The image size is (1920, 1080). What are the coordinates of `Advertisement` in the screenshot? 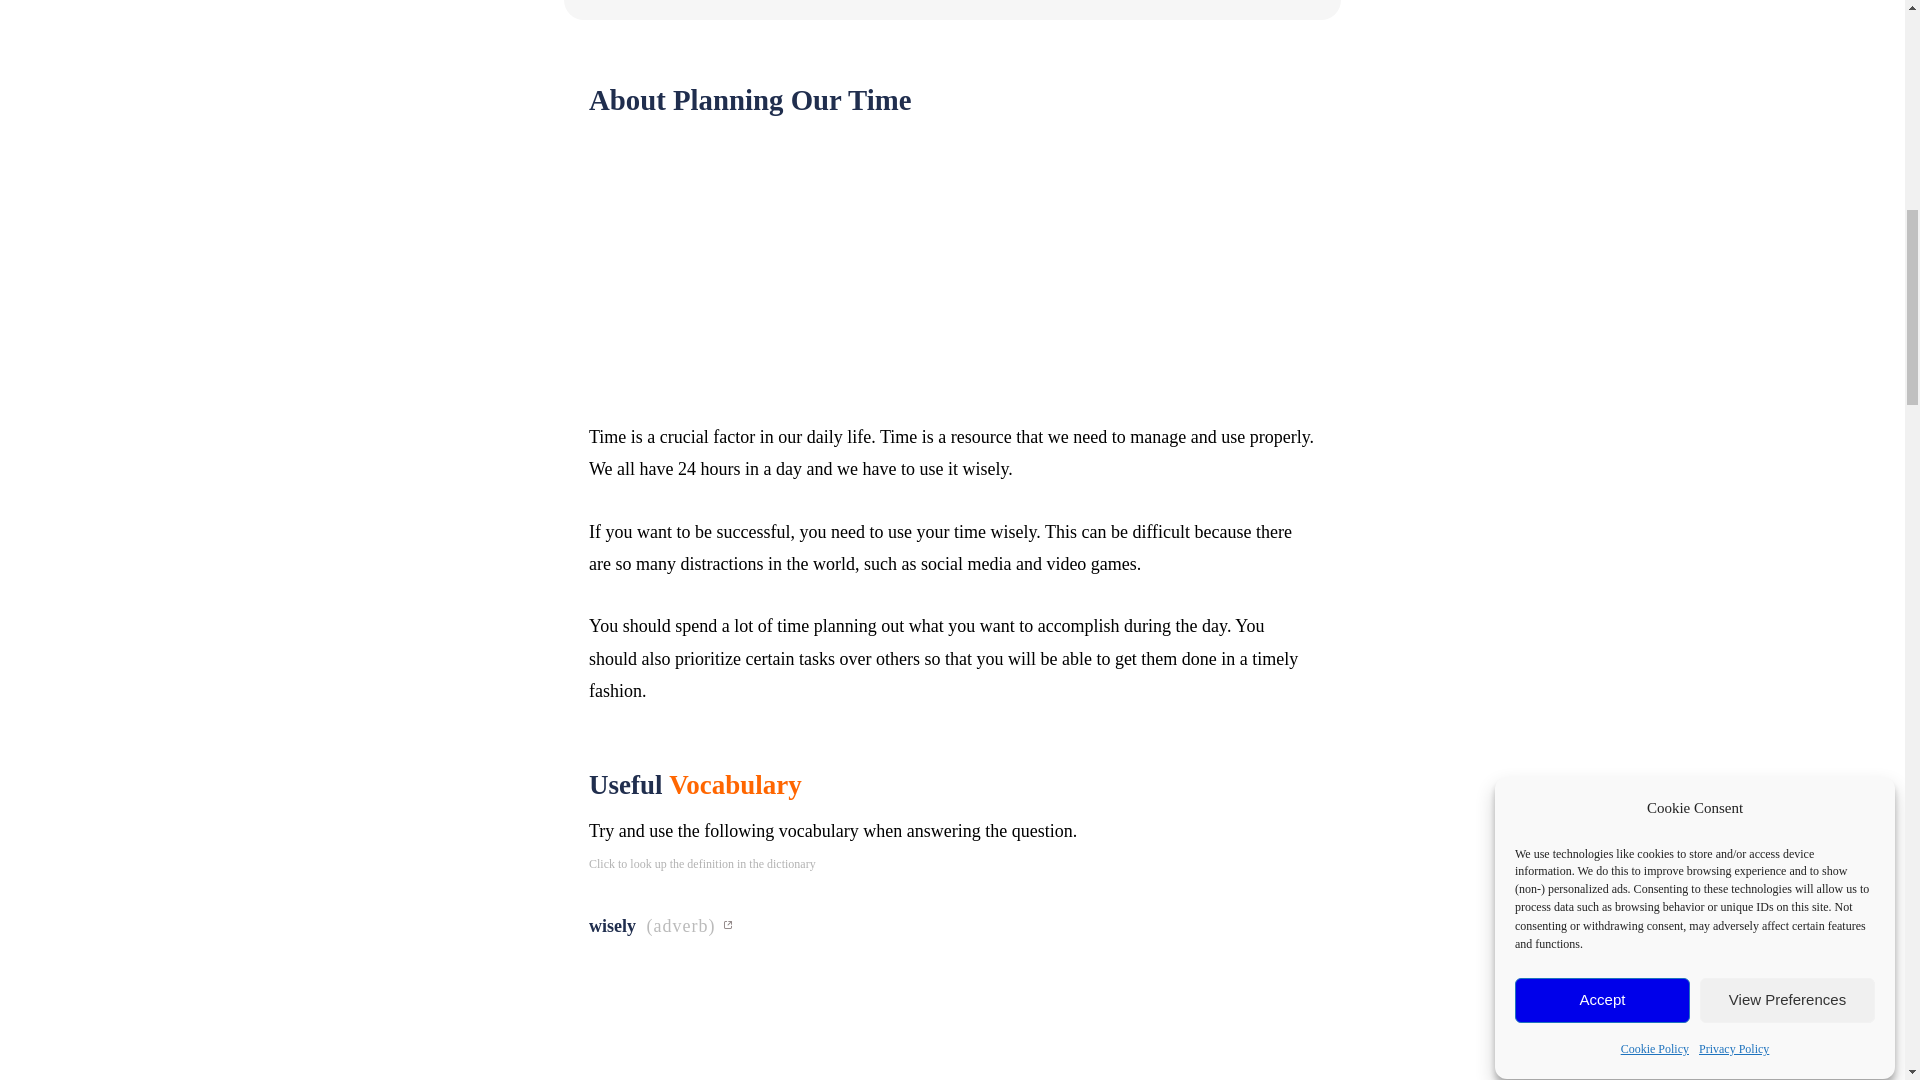 It's located at (952, 281).